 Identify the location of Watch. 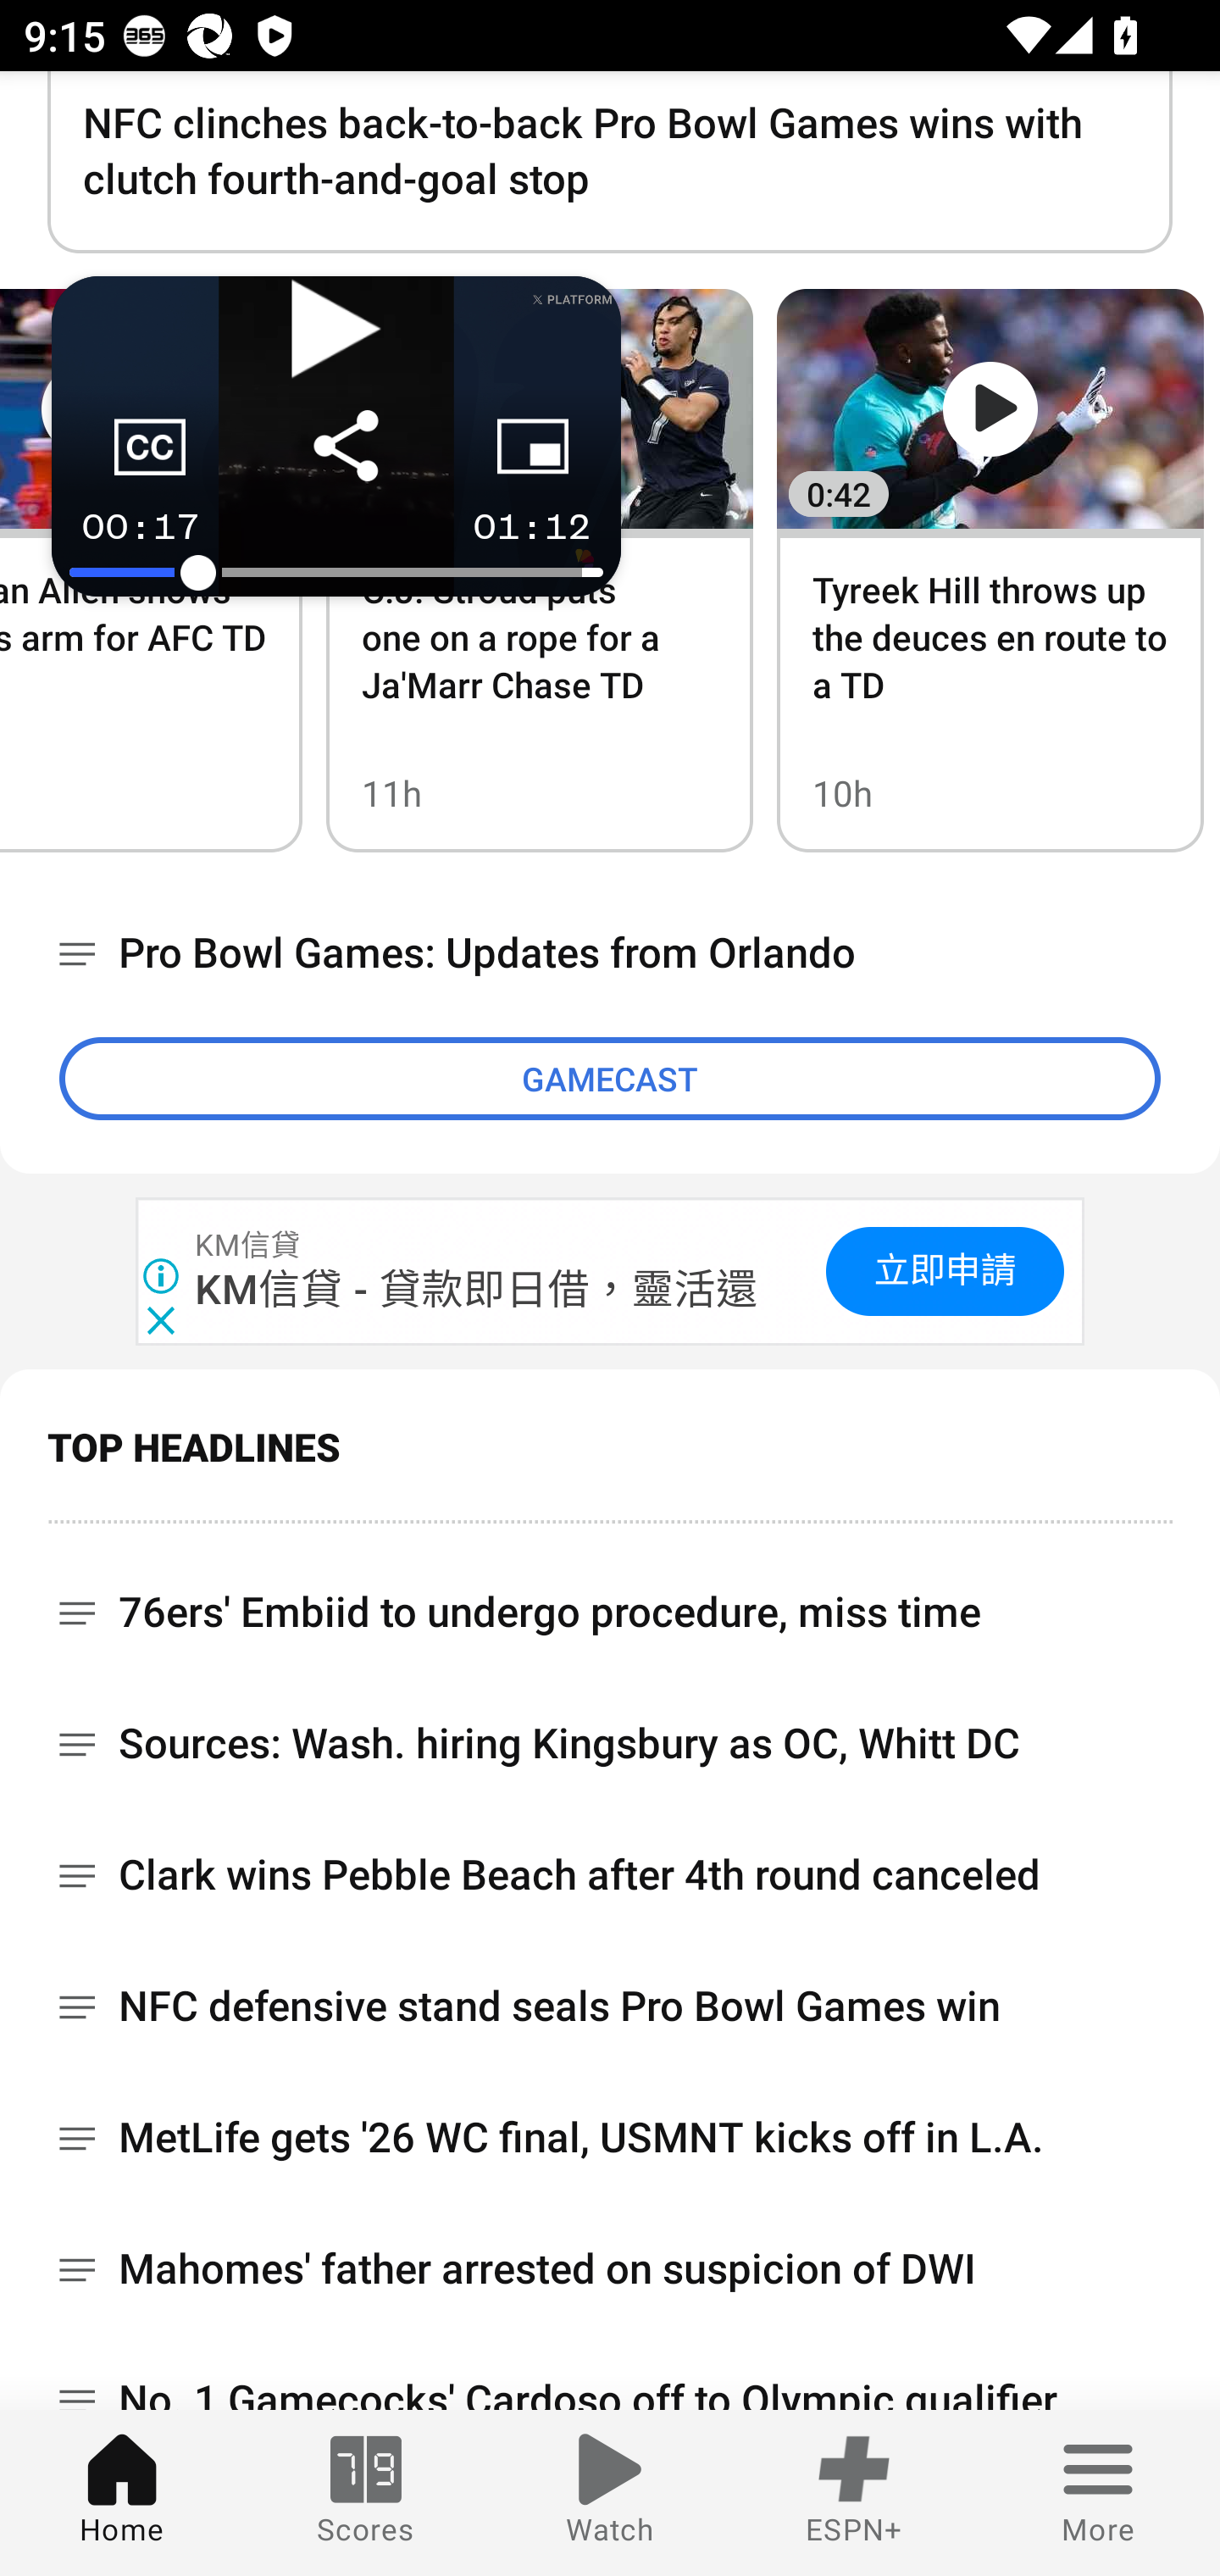
(610, 2493).